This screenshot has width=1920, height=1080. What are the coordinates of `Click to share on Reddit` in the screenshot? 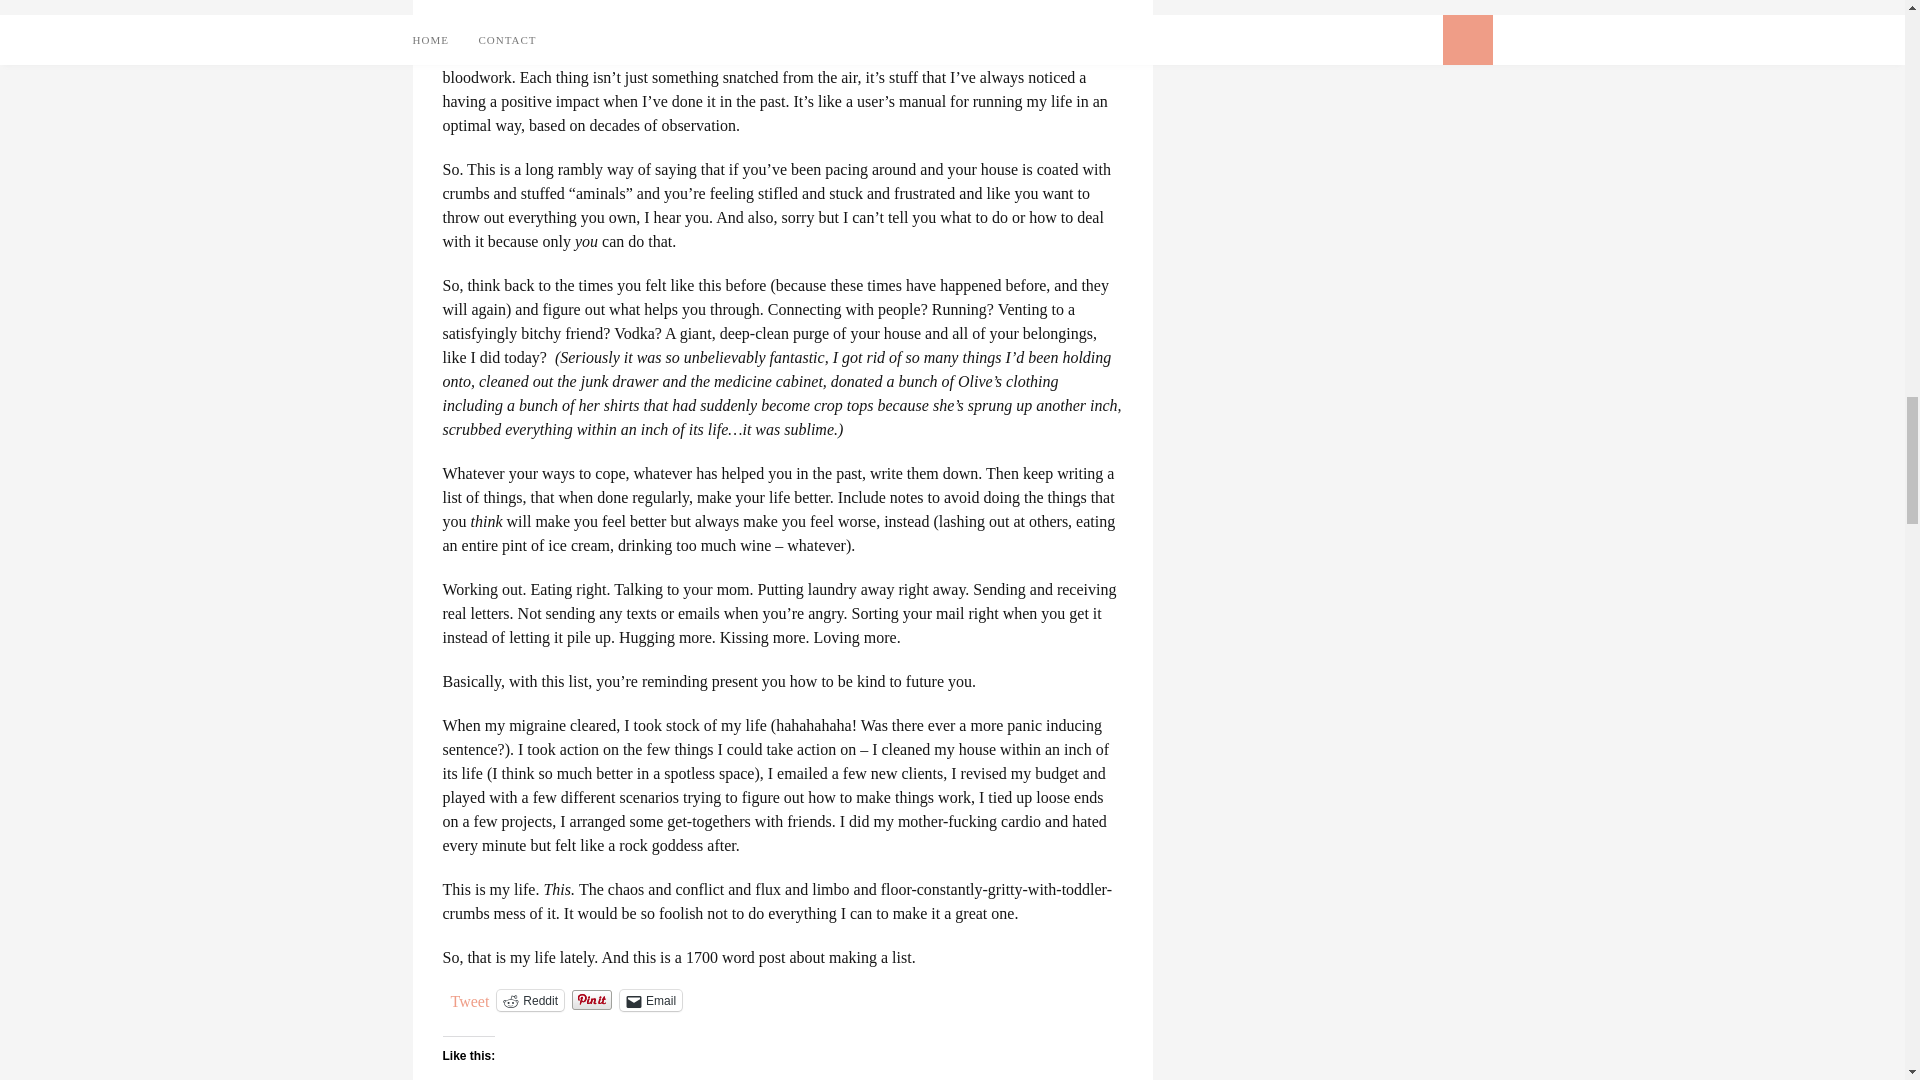 It's located at (530, 1000).